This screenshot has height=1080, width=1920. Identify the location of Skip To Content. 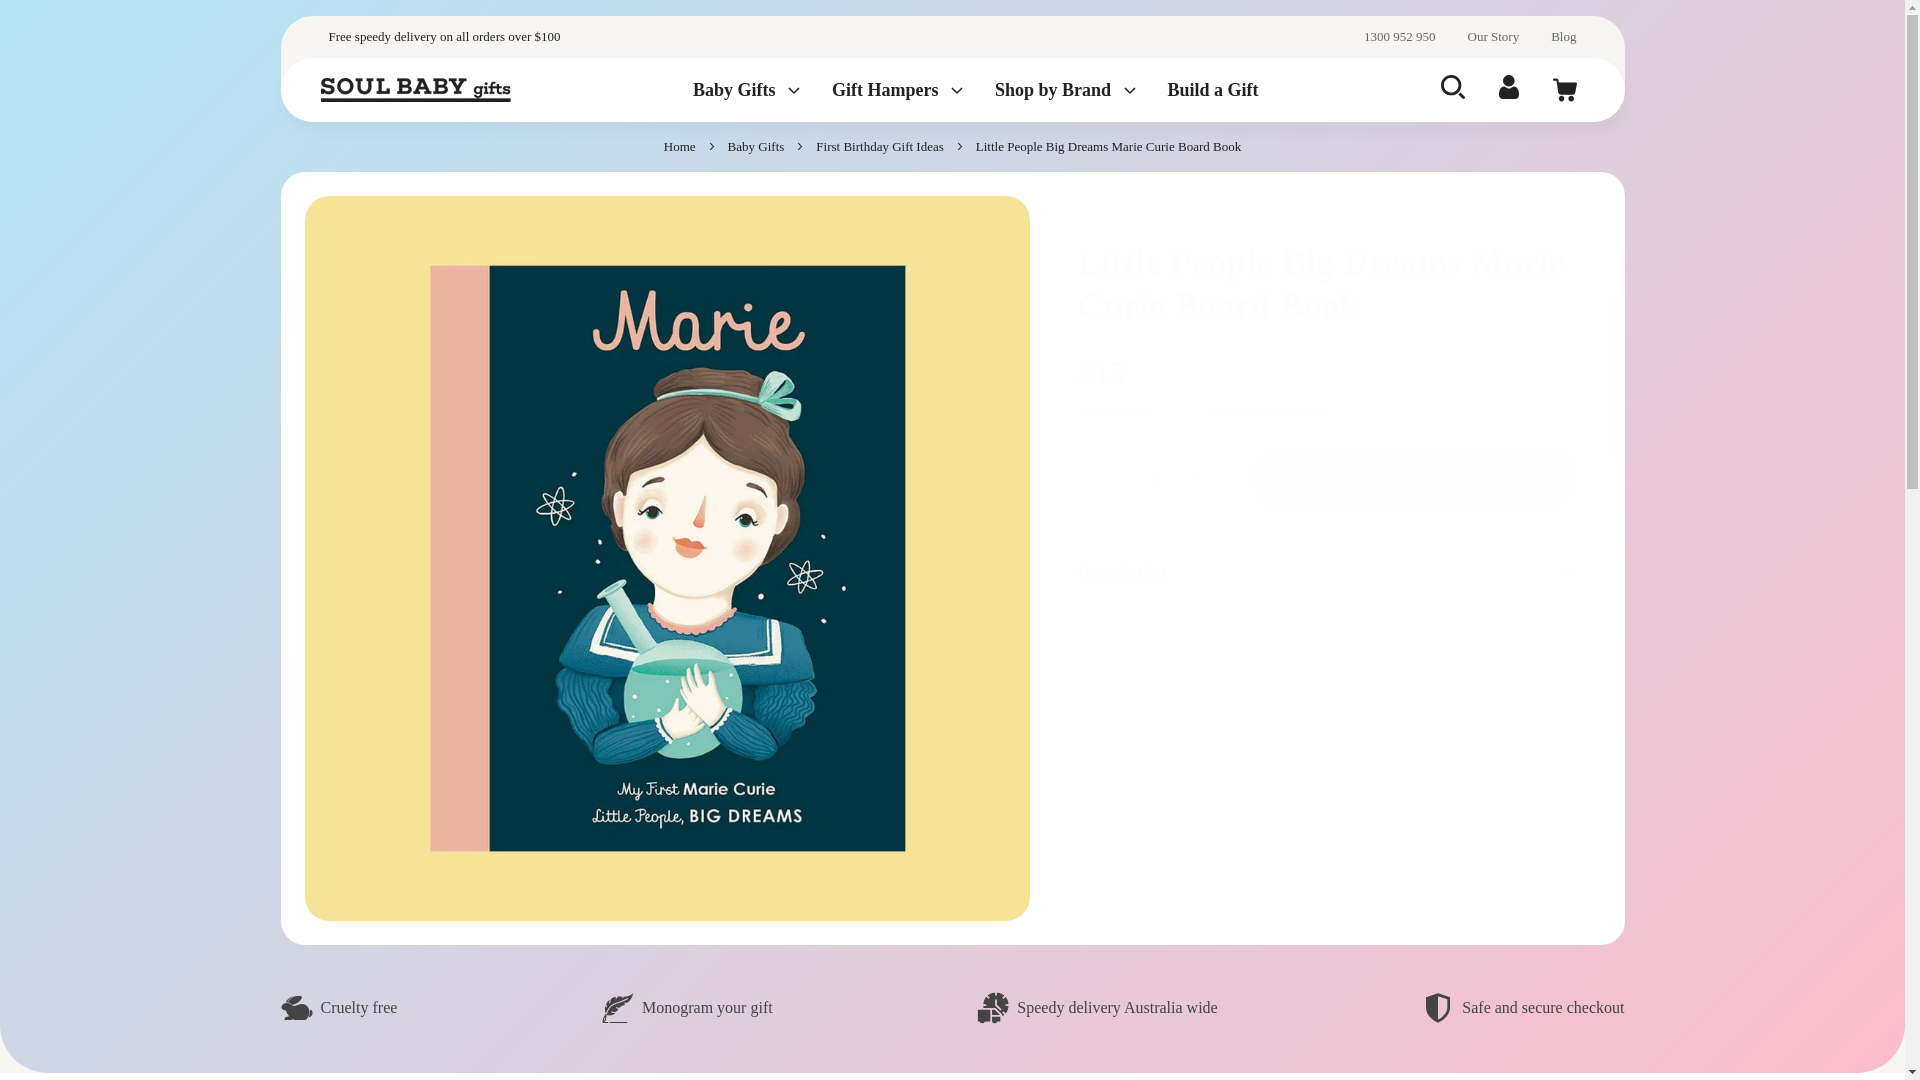
(106, 31).